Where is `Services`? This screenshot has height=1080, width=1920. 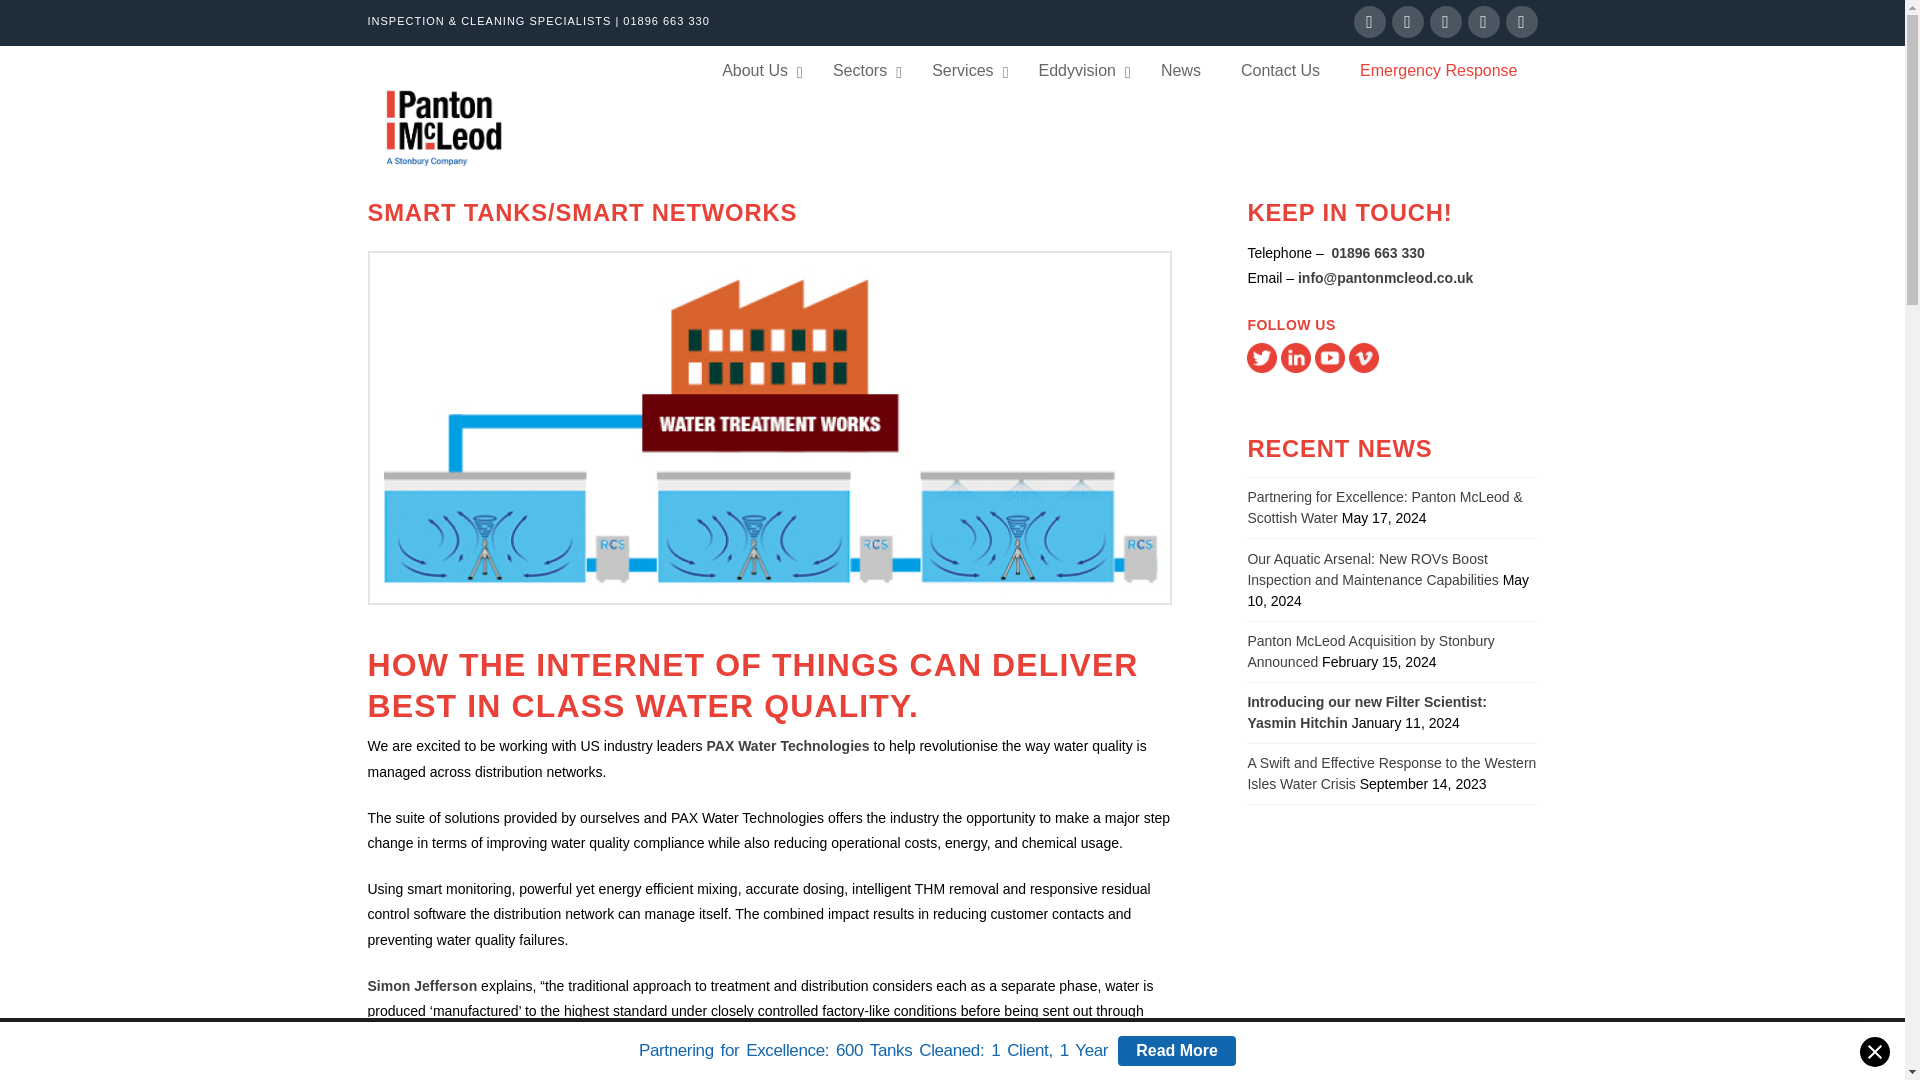
Services is located at coordinates (964, 72).